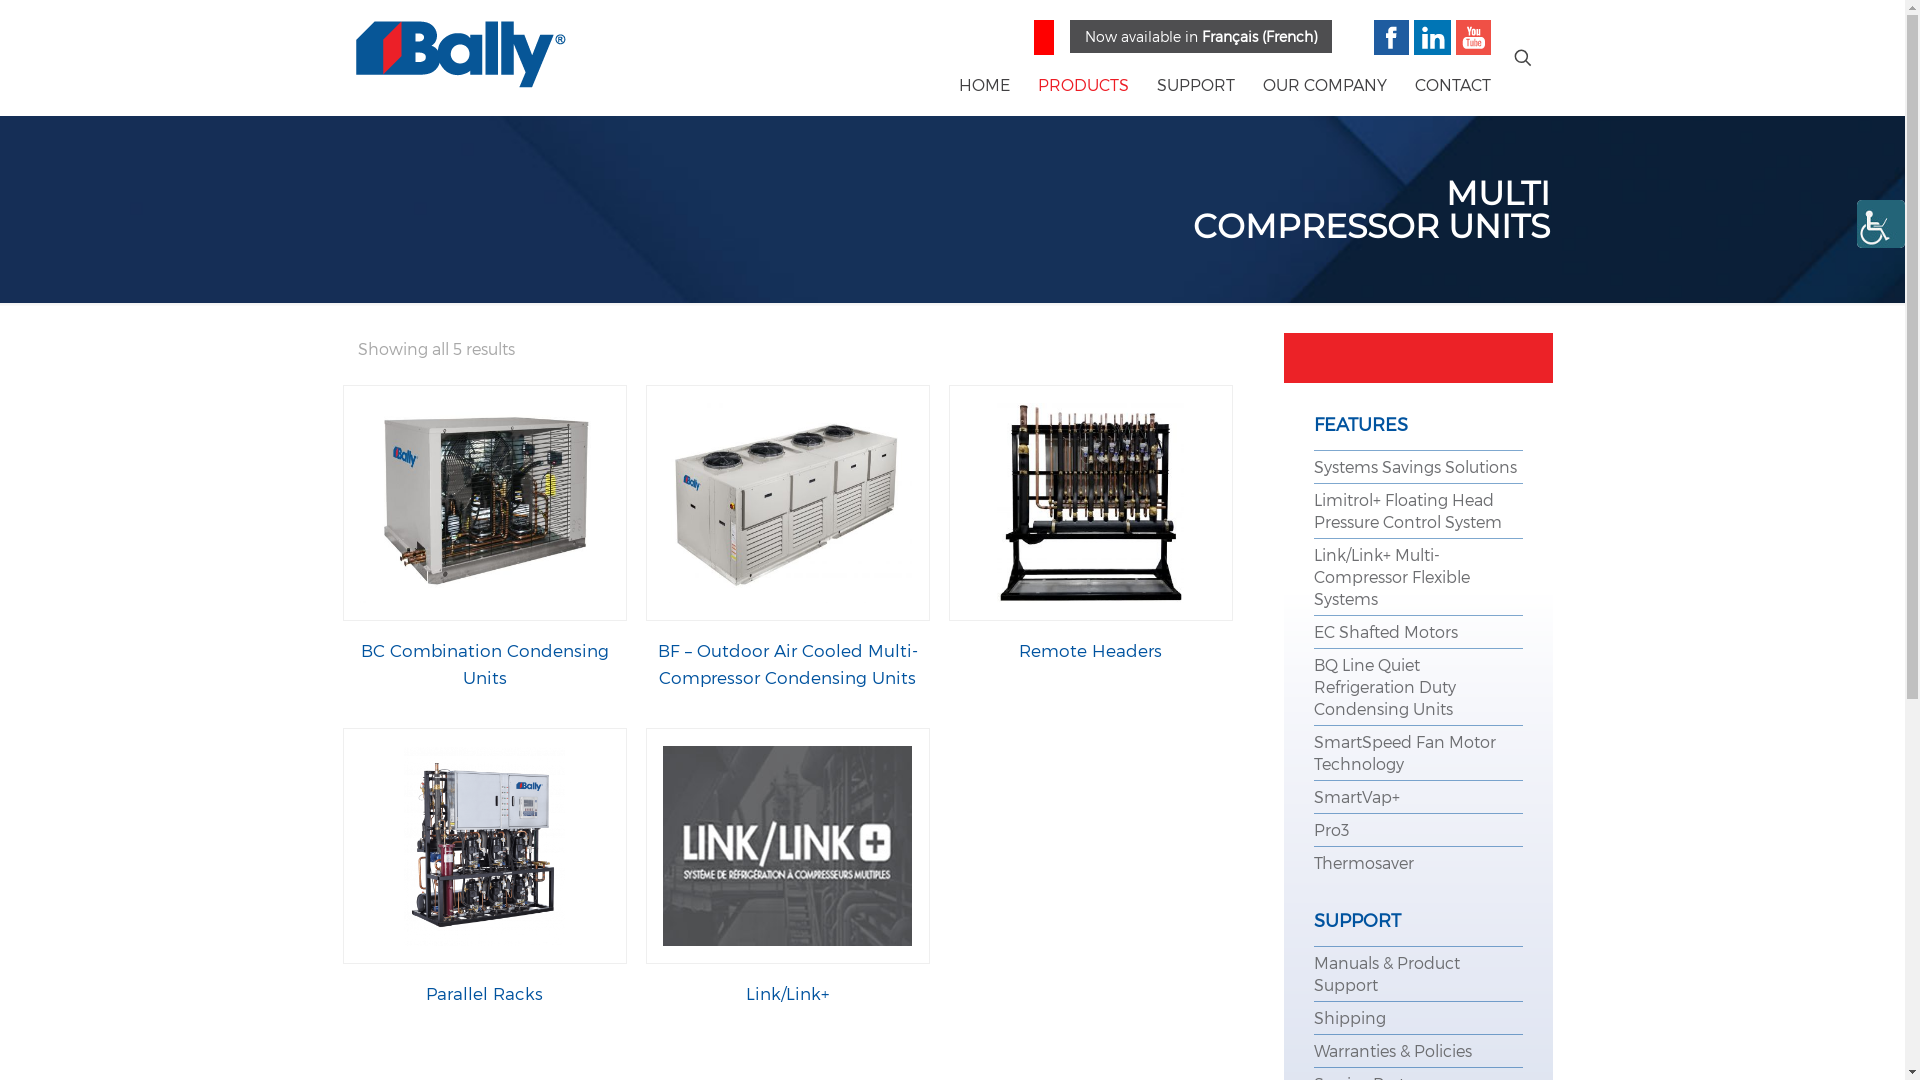 The image size is (1920, 1080). Describe the element at coordinates (984, 85) in the screenshot. I see `HOME` at that location.